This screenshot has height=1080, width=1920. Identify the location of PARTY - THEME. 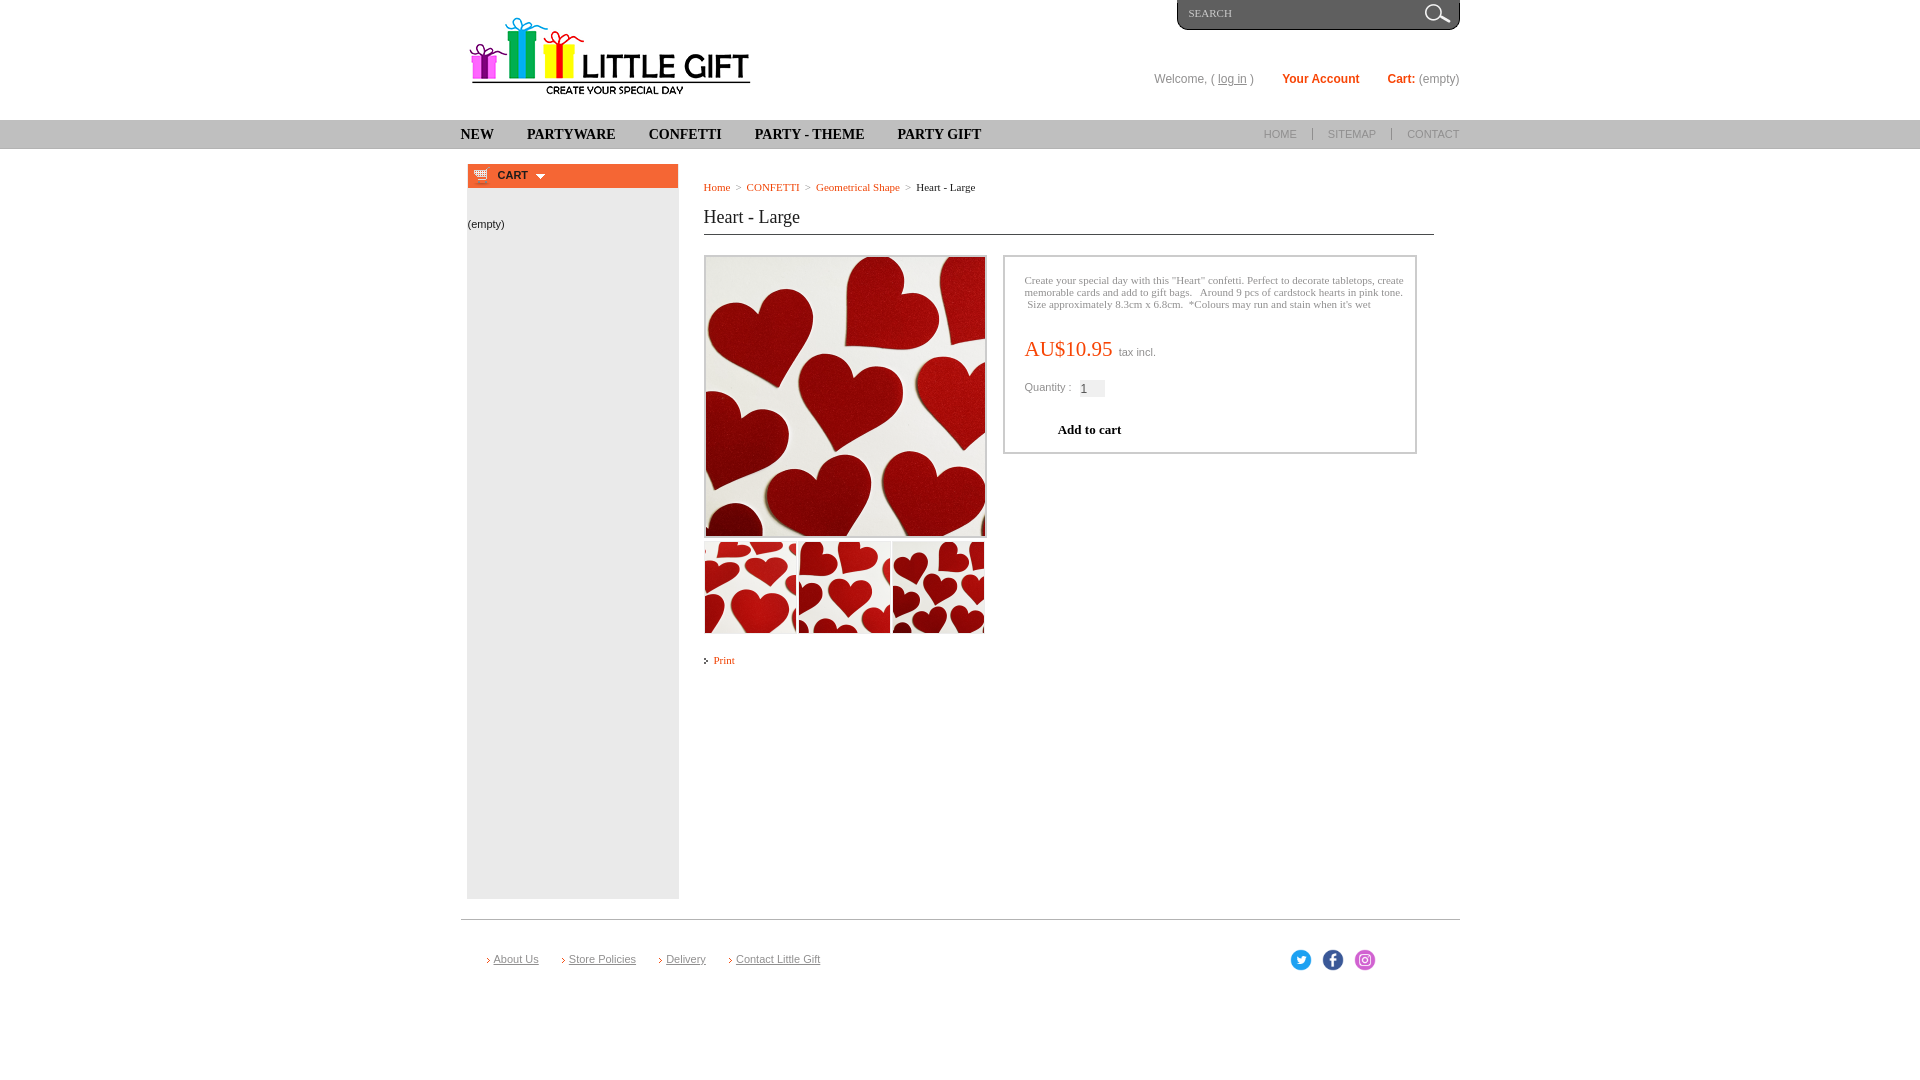
(810, 136).